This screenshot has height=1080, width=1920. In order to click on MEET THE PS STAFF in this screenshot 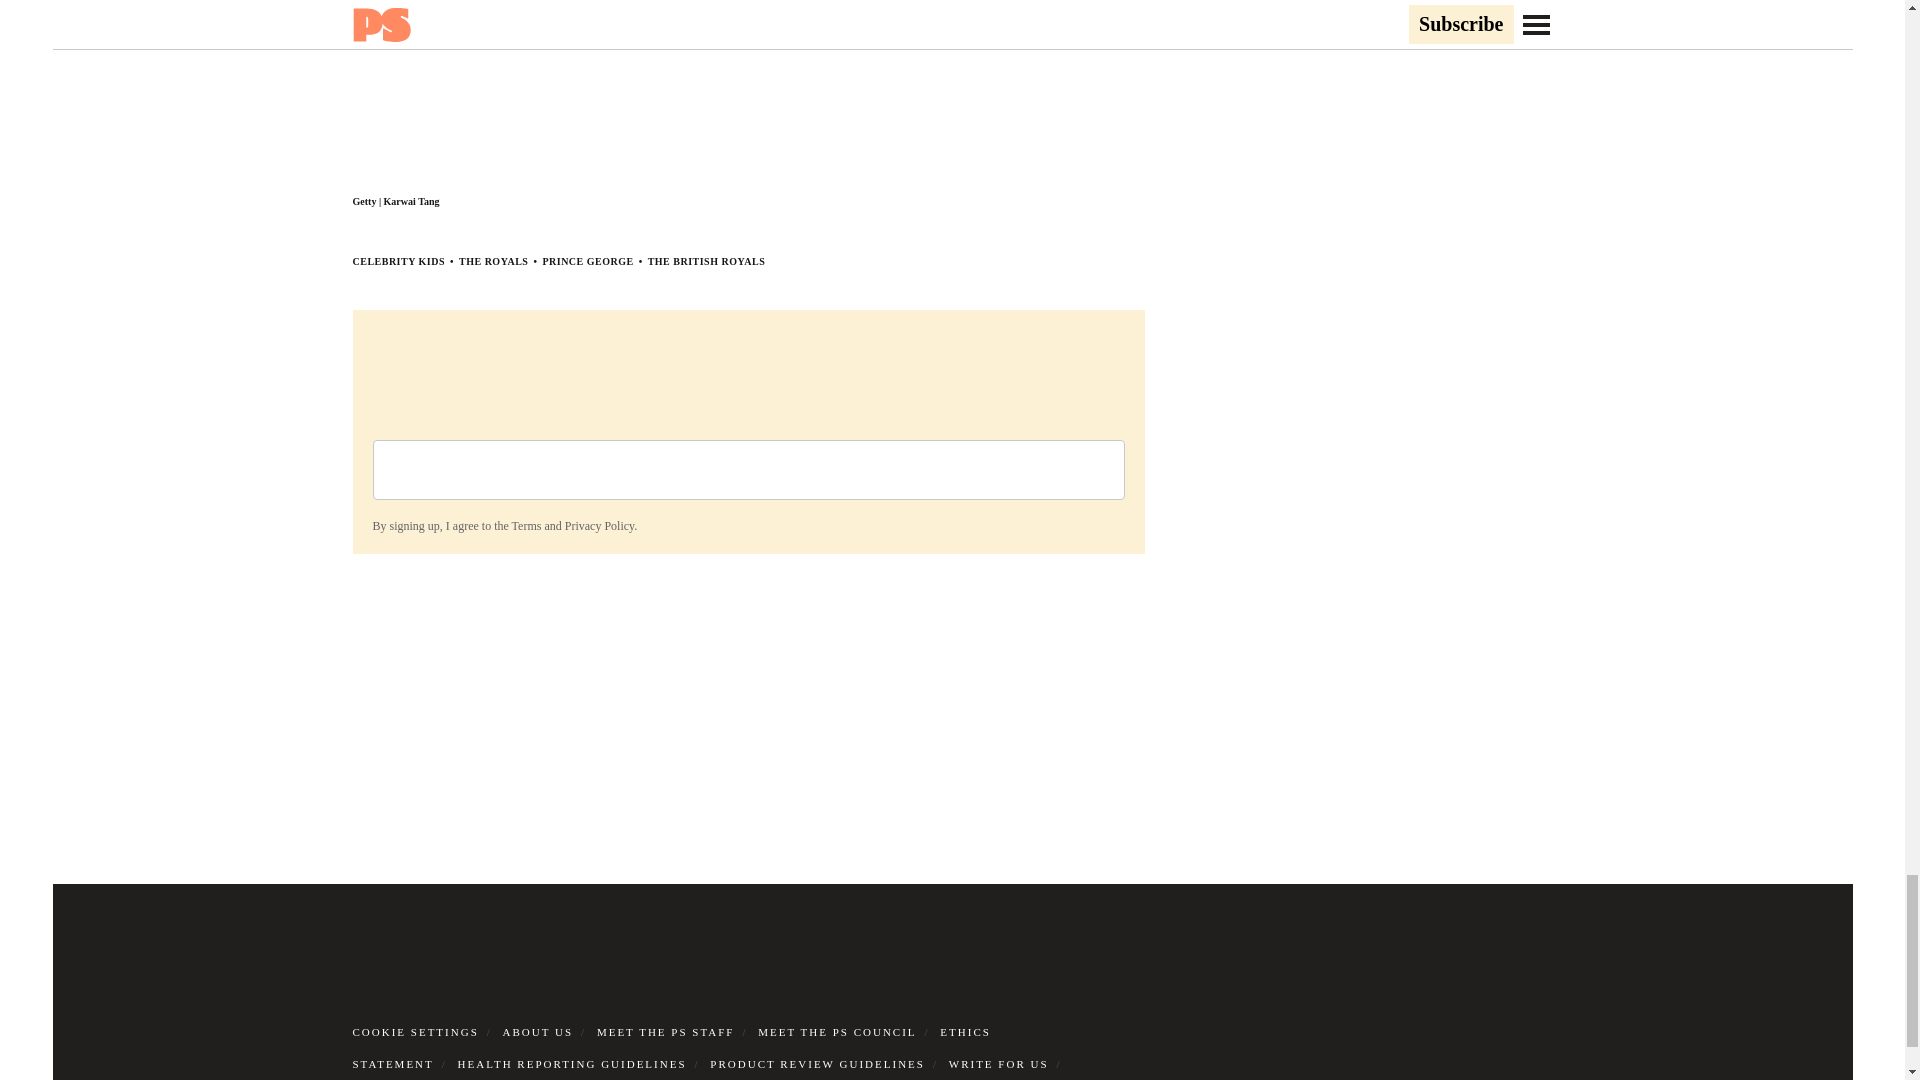, I will do `click(666, 1032)`.